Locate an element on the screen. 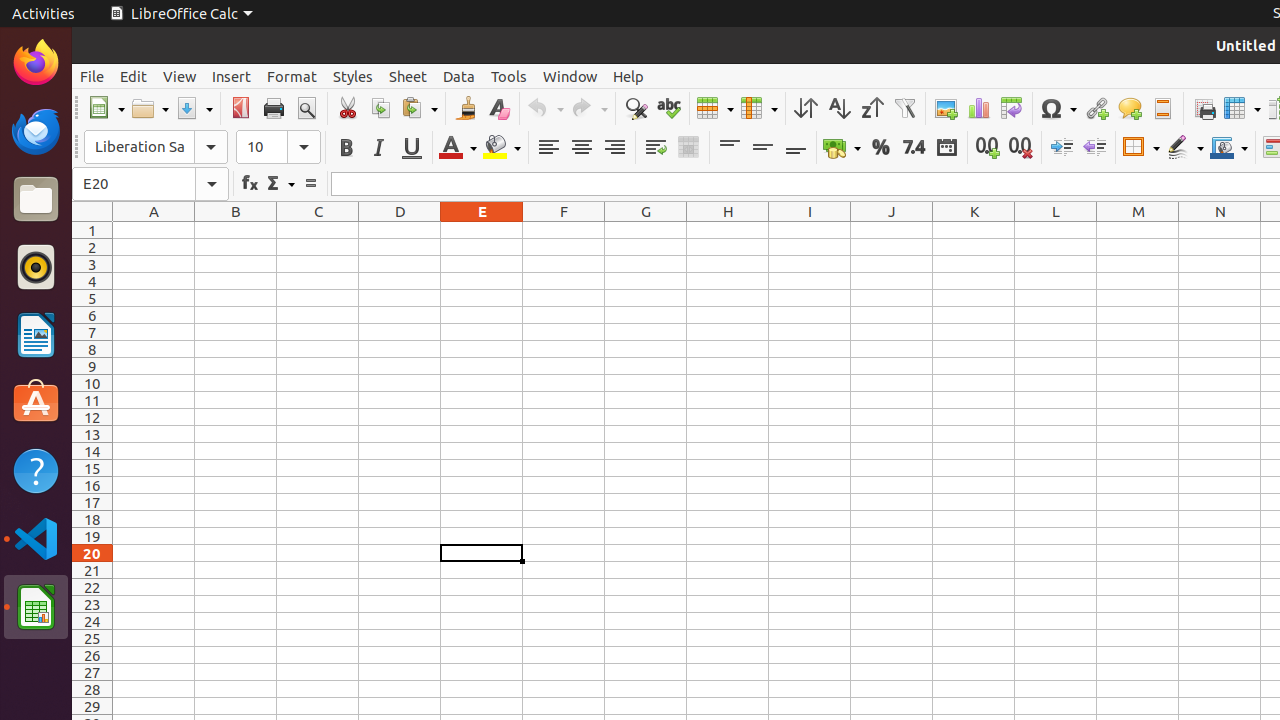  Chart is located at coordinates (978, 108).